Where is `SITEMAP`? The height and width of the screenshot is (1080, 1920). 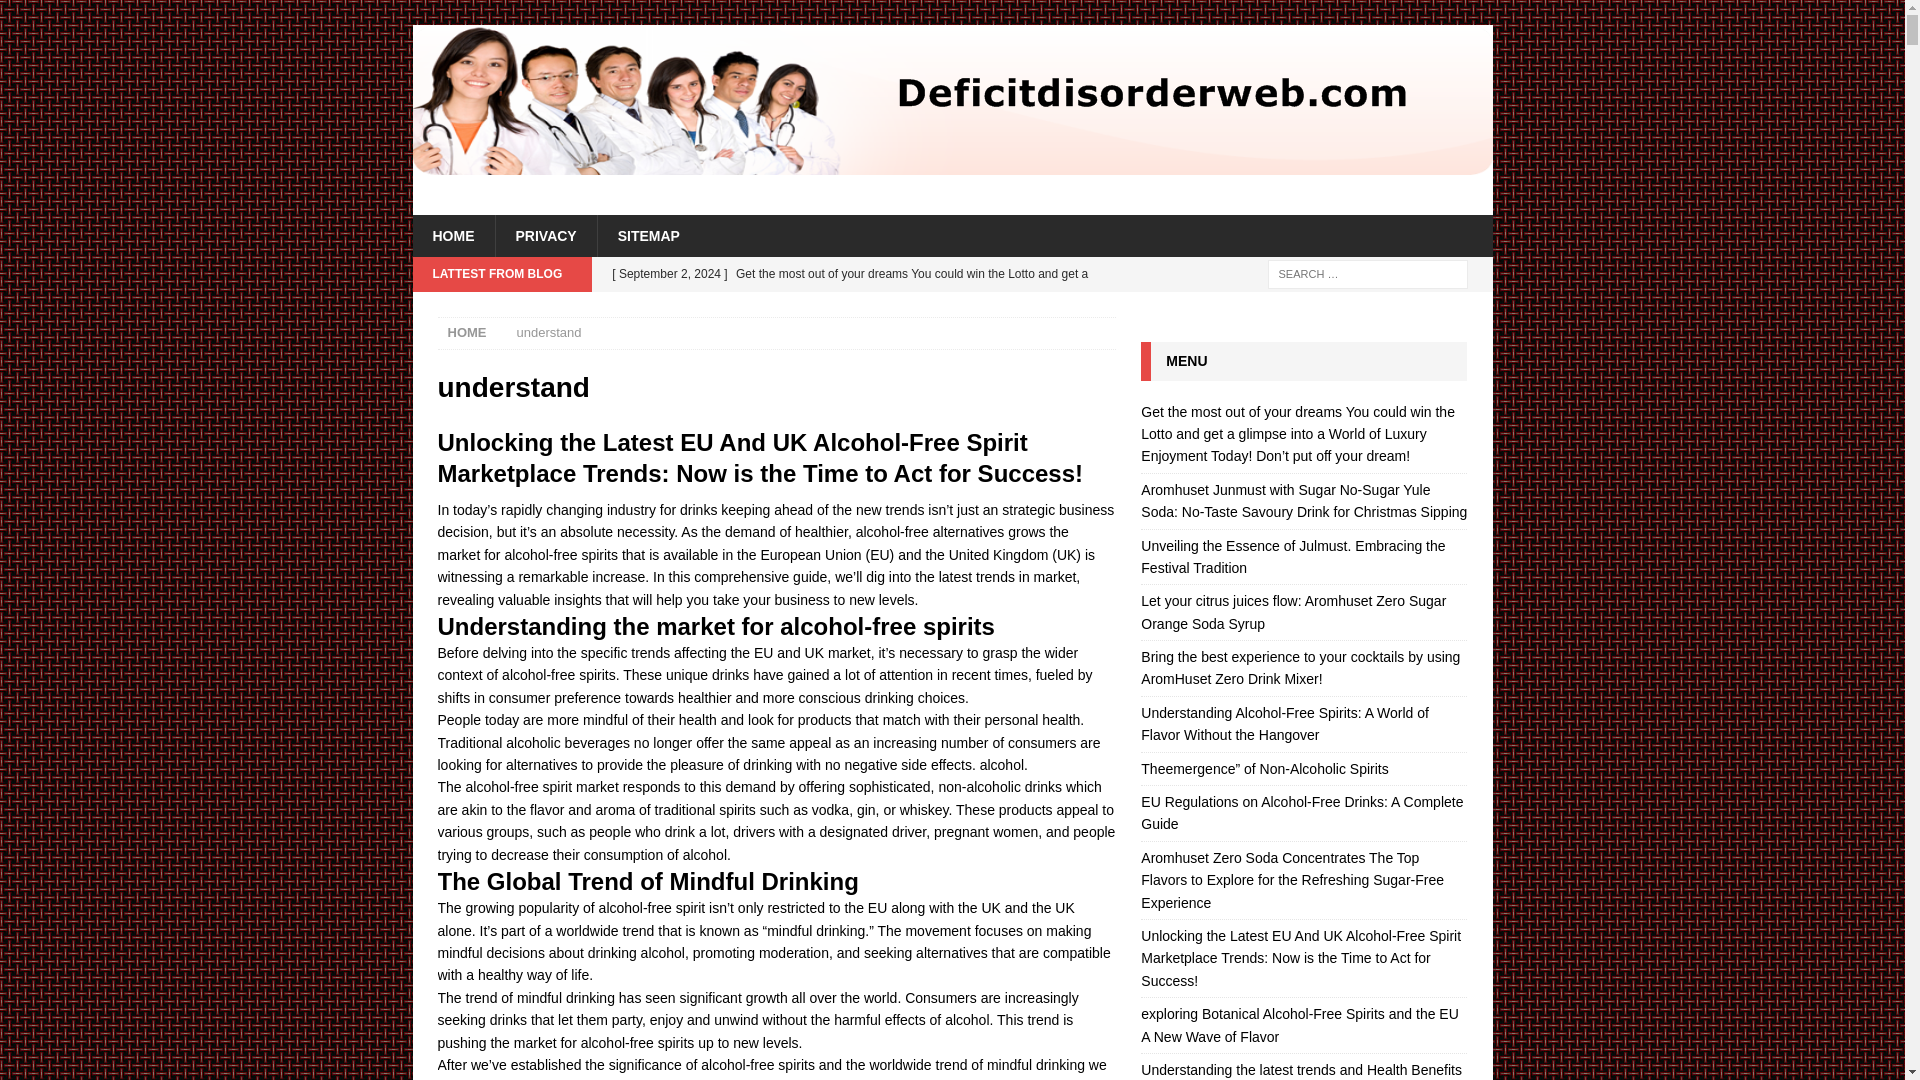
SITEMAP is located at coordinates (648, 236).